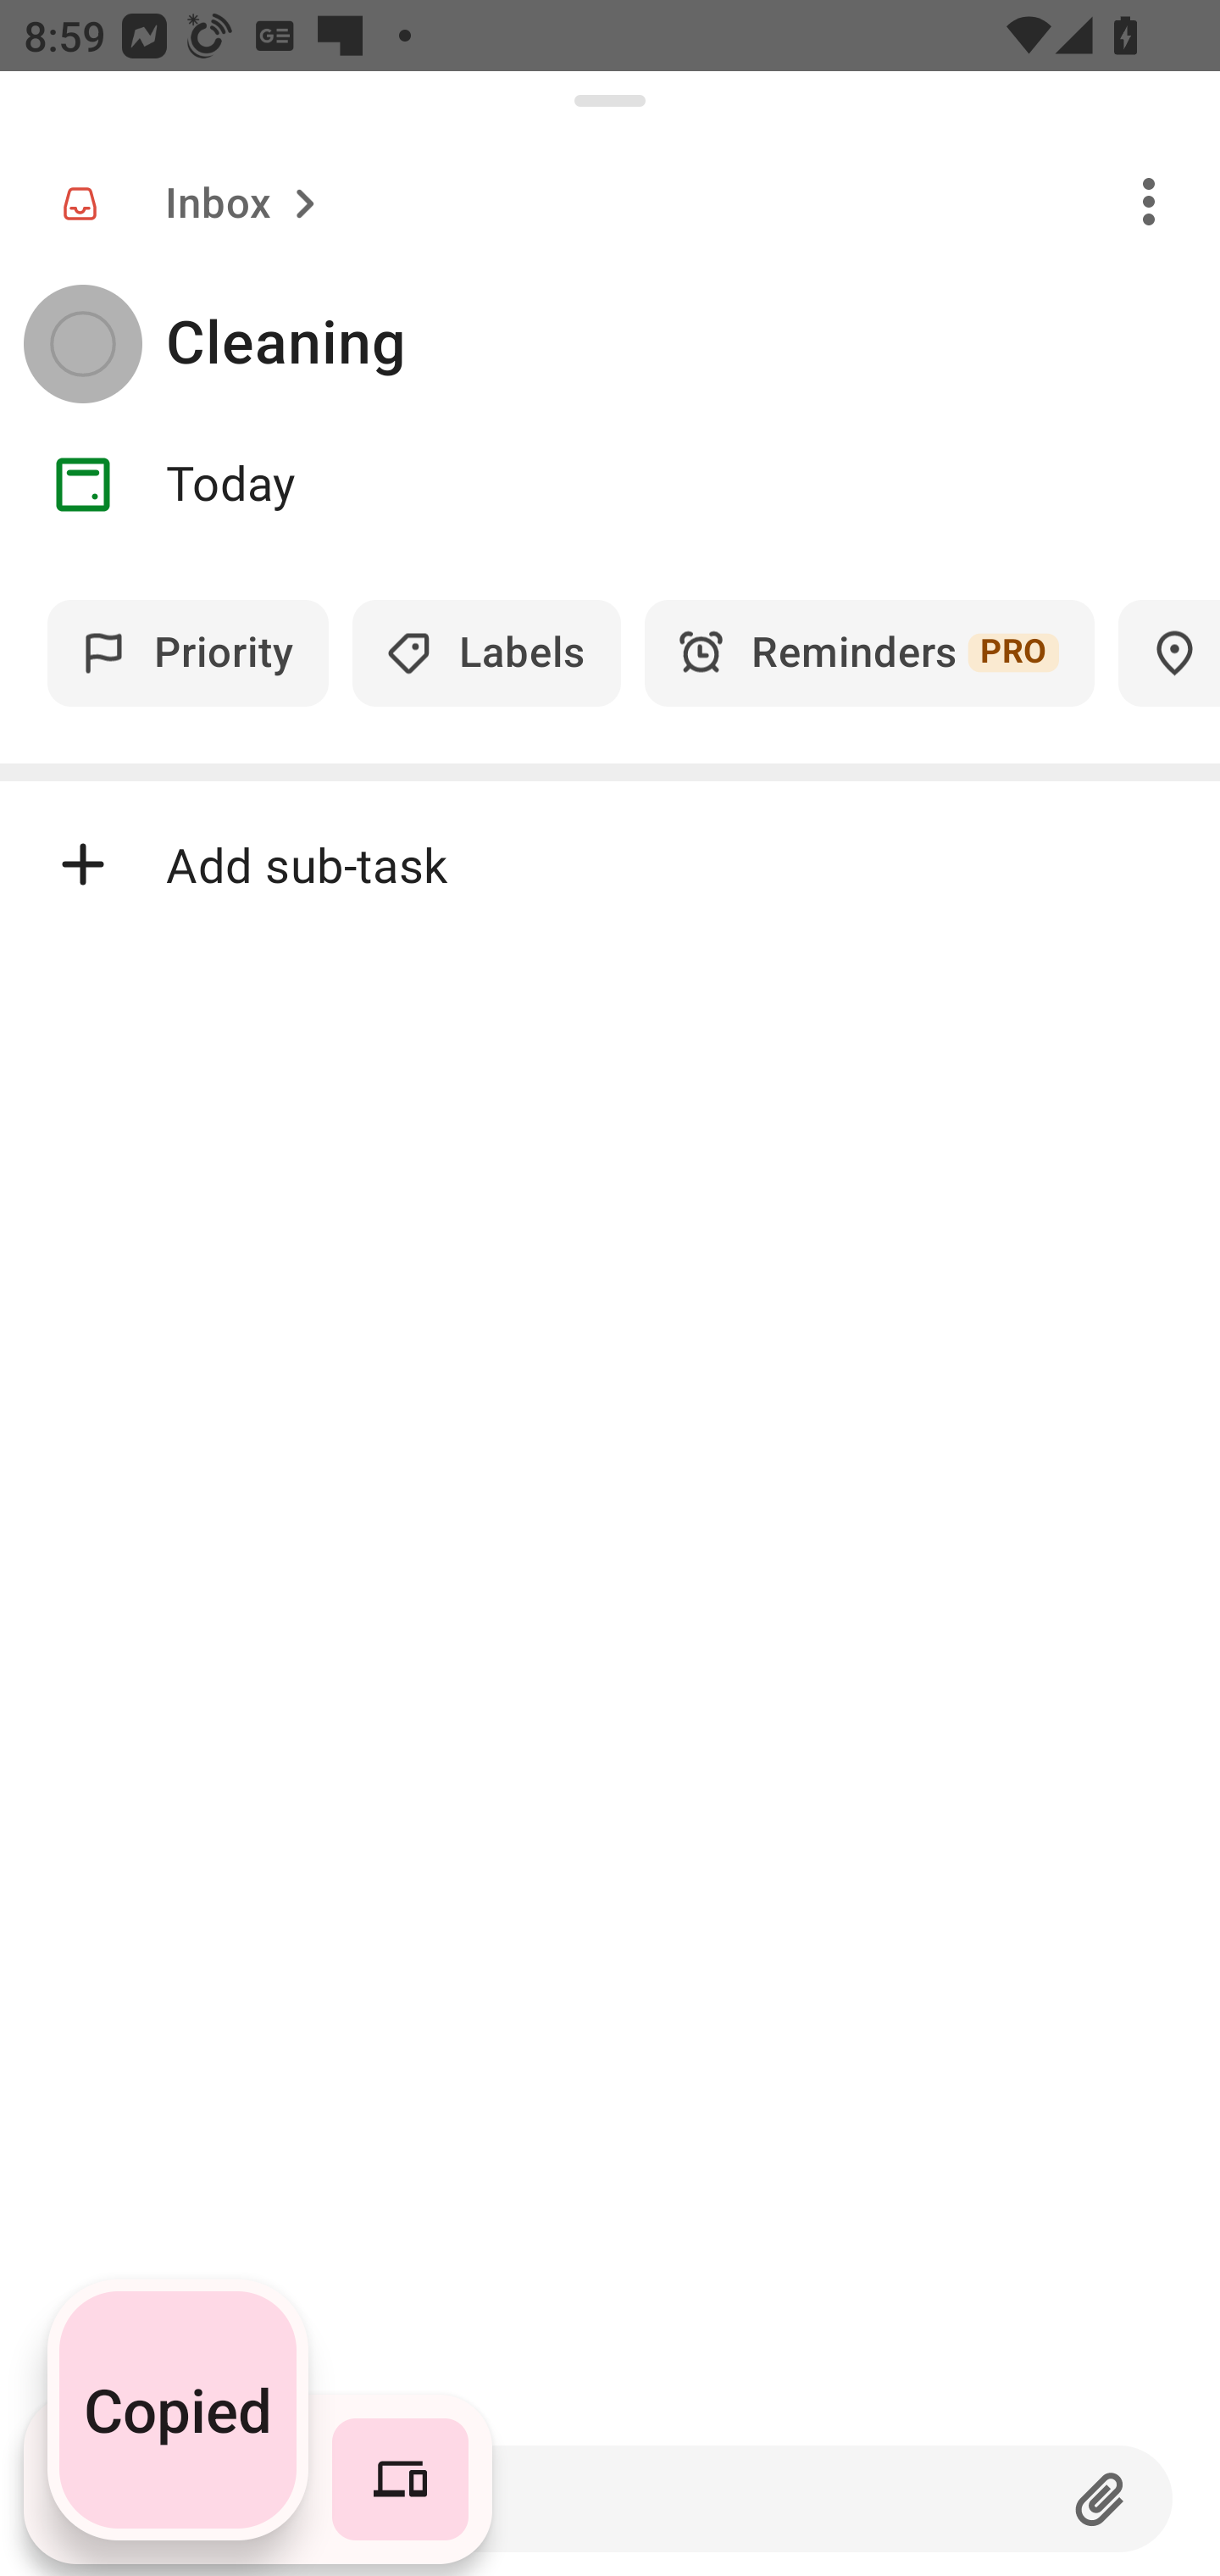  I want to click on Locations PRO, so click(1169, 652).